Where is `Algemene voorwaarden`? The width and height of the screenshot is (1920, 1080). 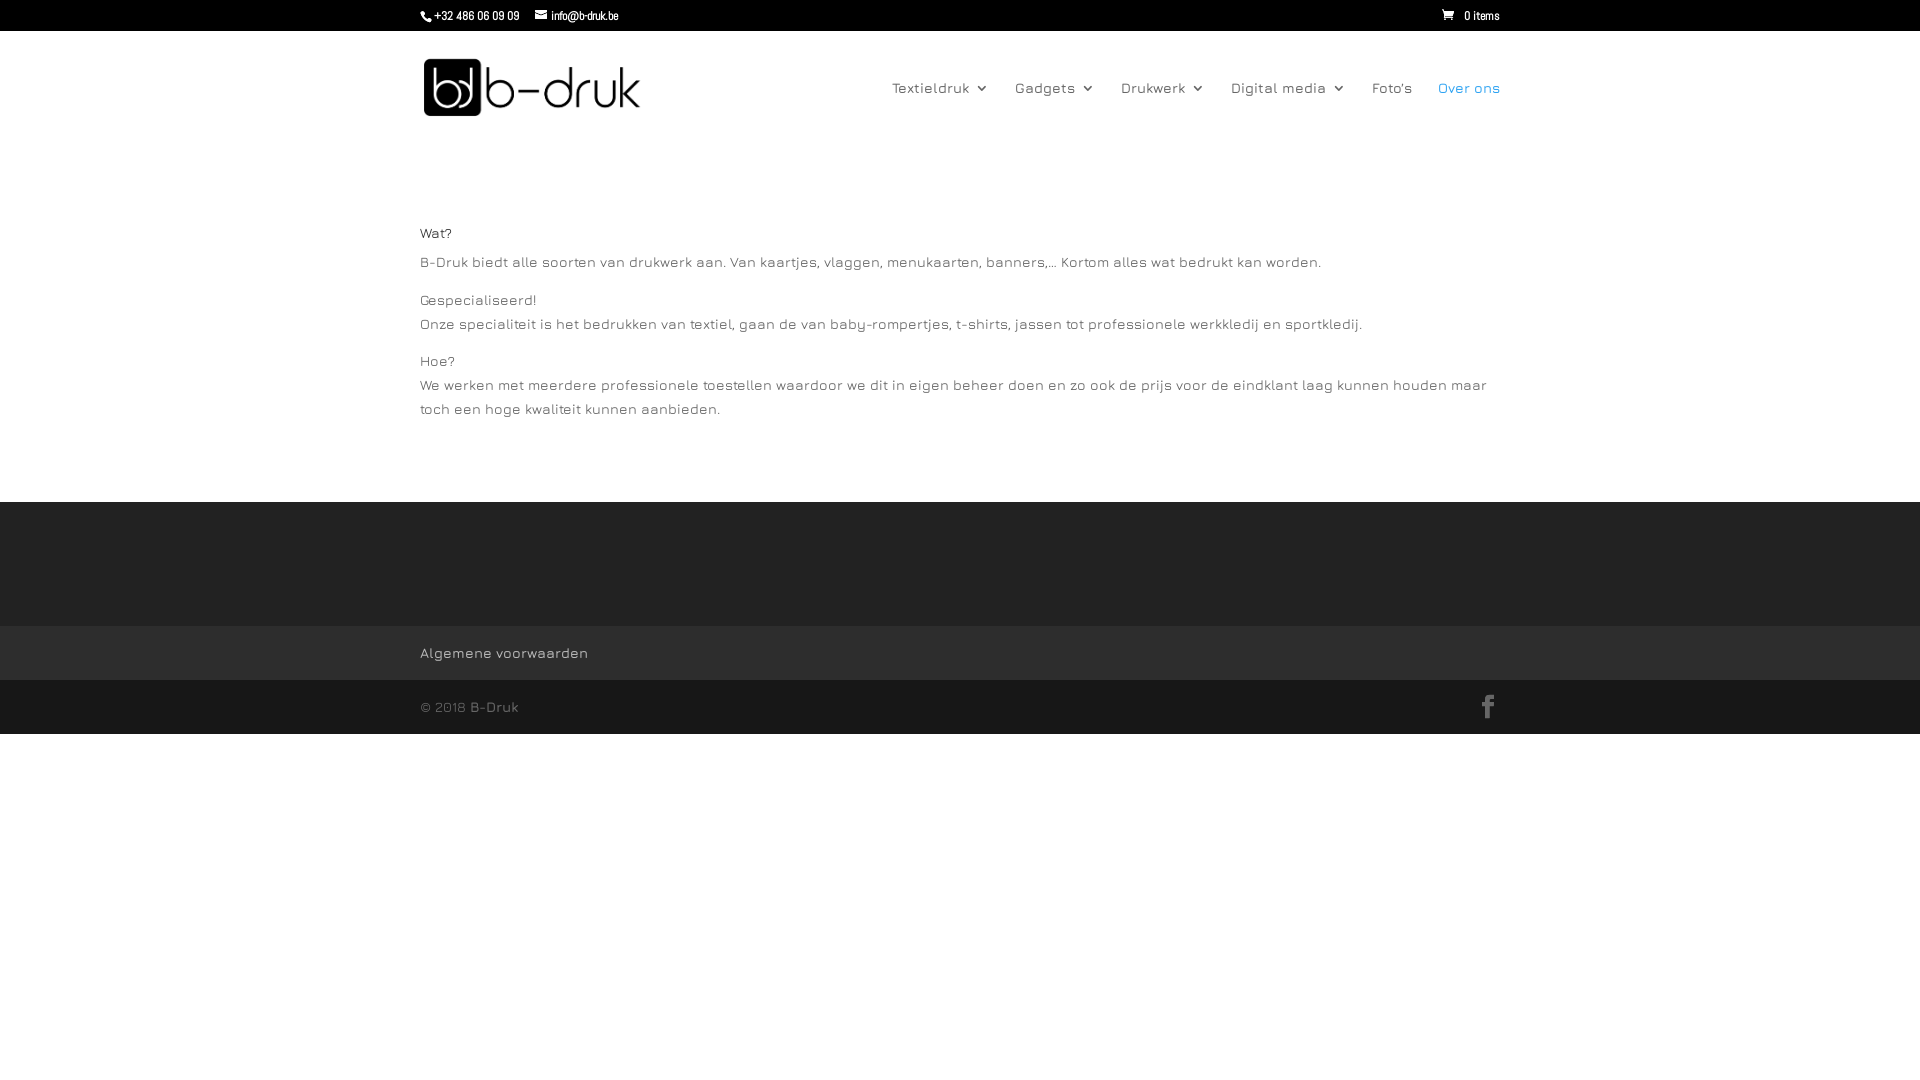 Algemene voorwaarden is located at coordinates (504, 652).